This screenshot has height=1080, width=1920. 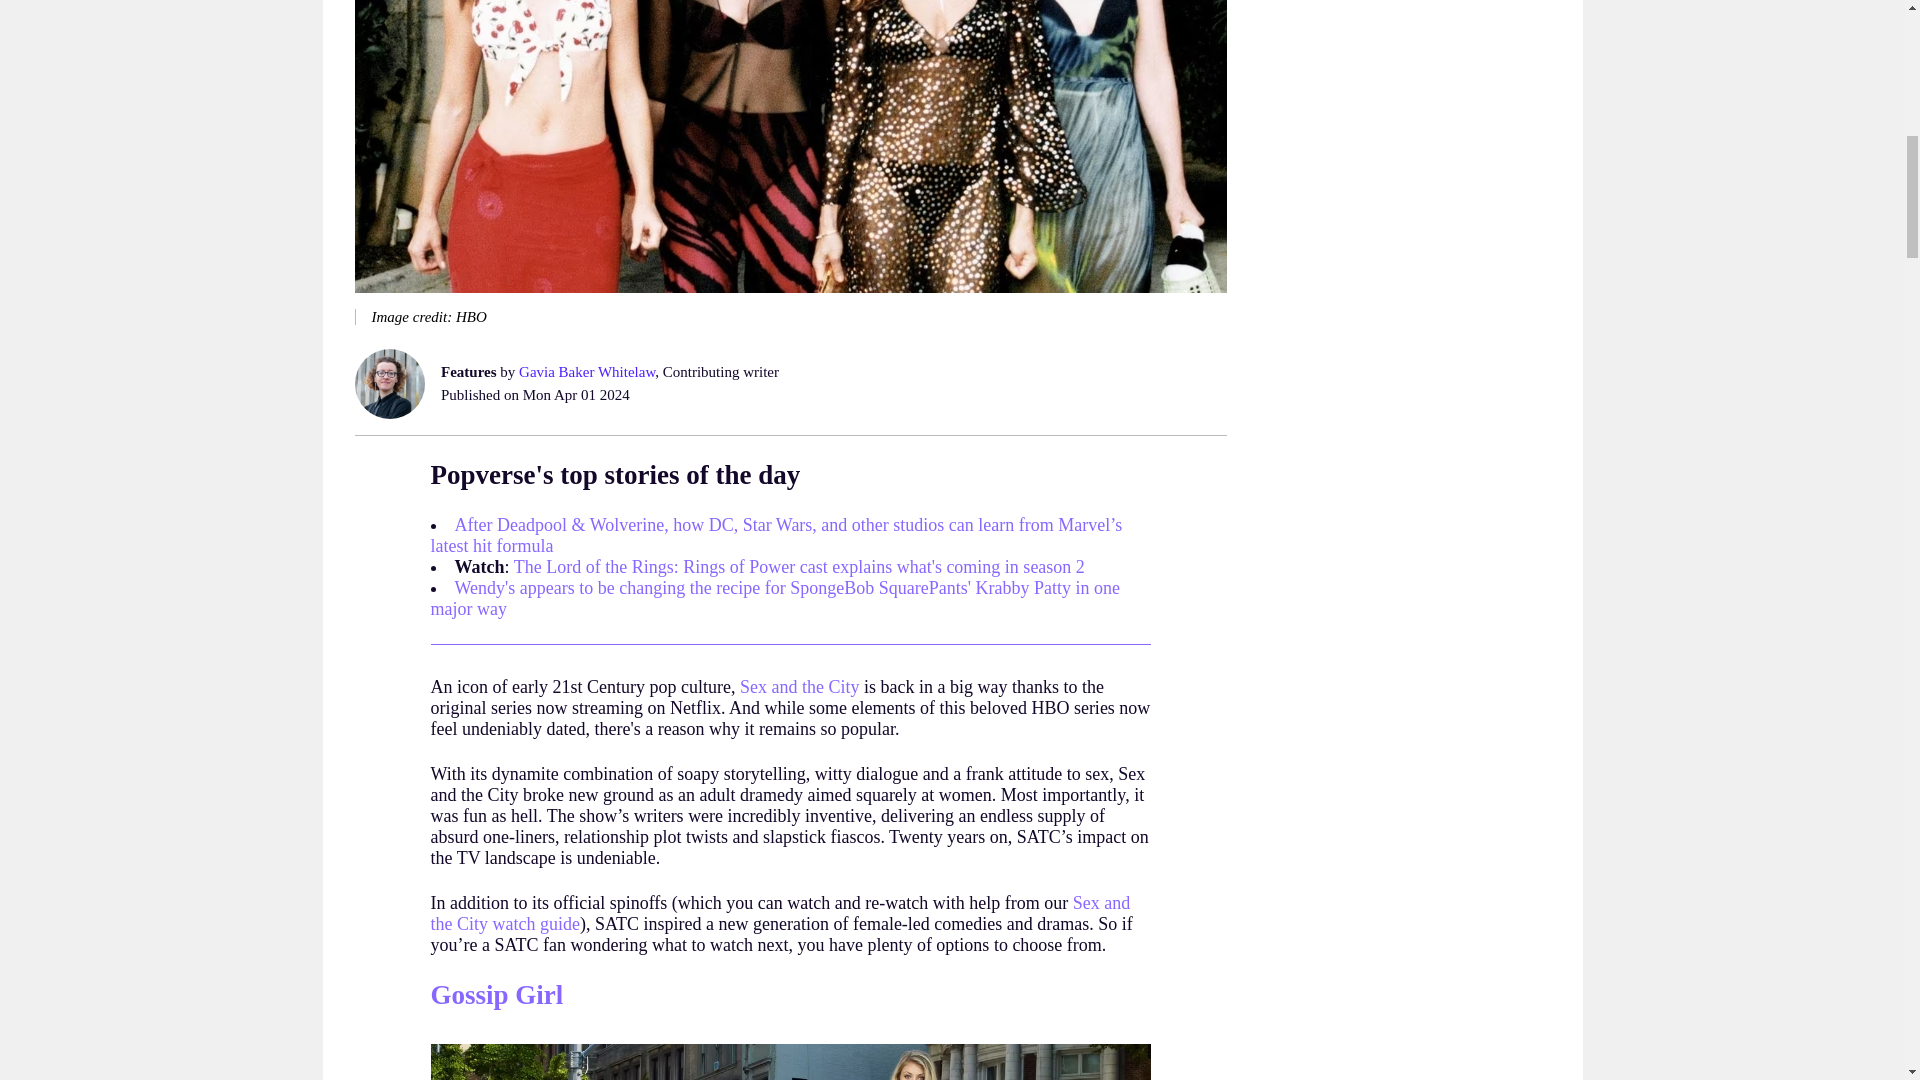 What do you see at coordinates (586, 372) in the screenshot?
I see `Gavia Baker Whitelaw` at bounding box center [586, 372].